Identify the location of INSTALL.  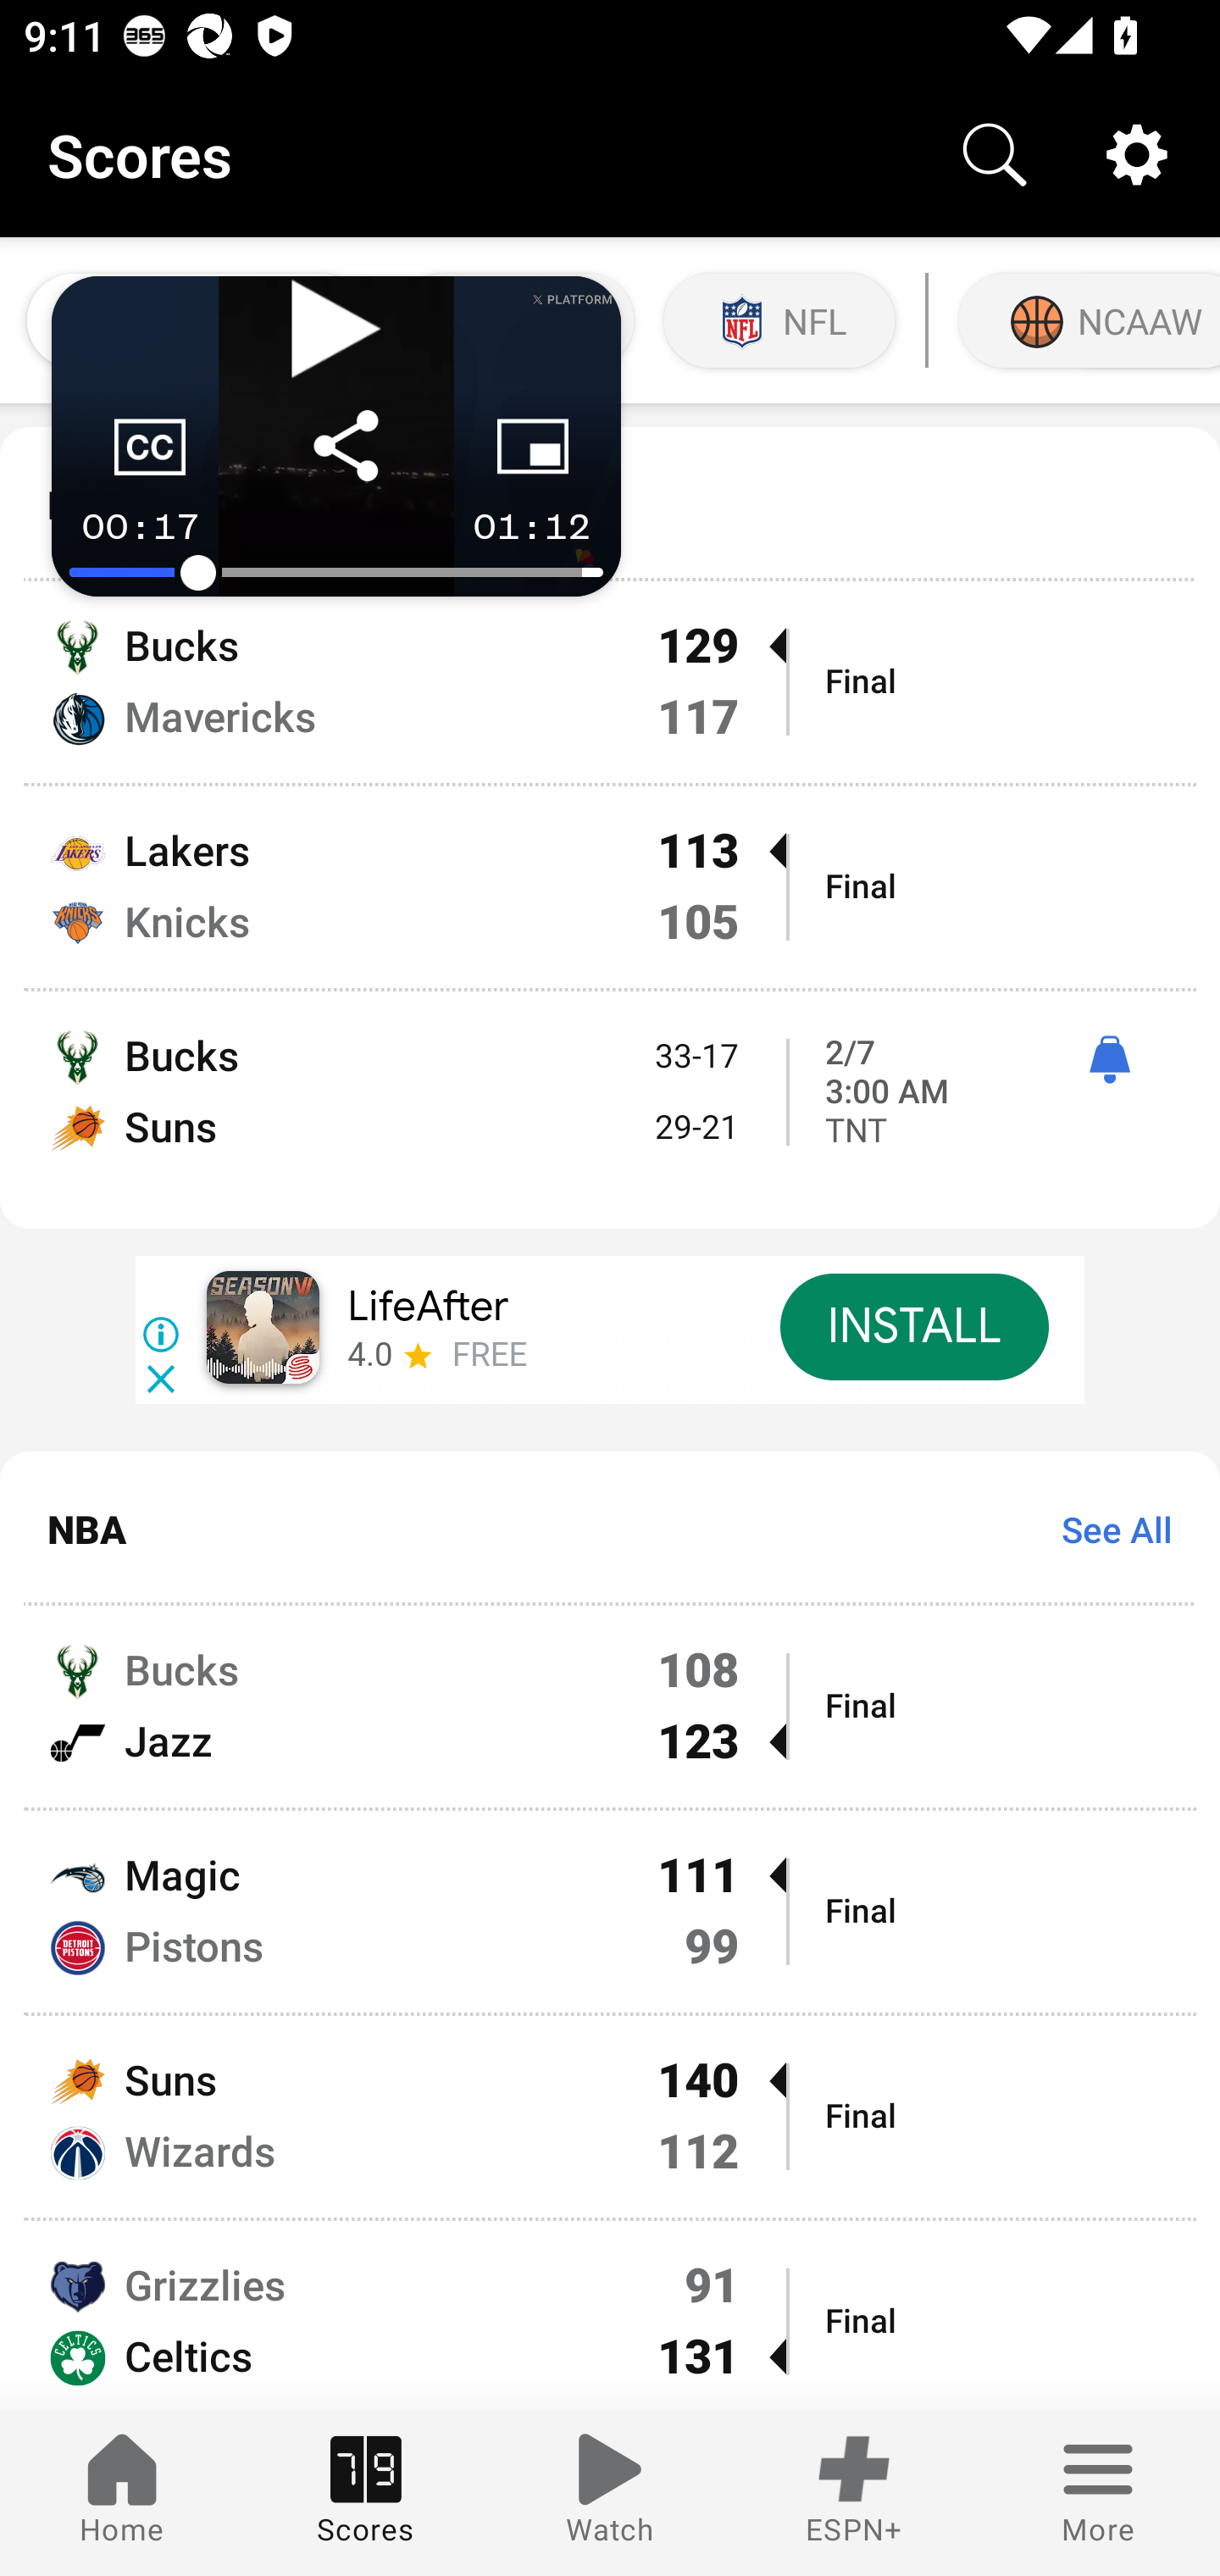
(913, 1326).